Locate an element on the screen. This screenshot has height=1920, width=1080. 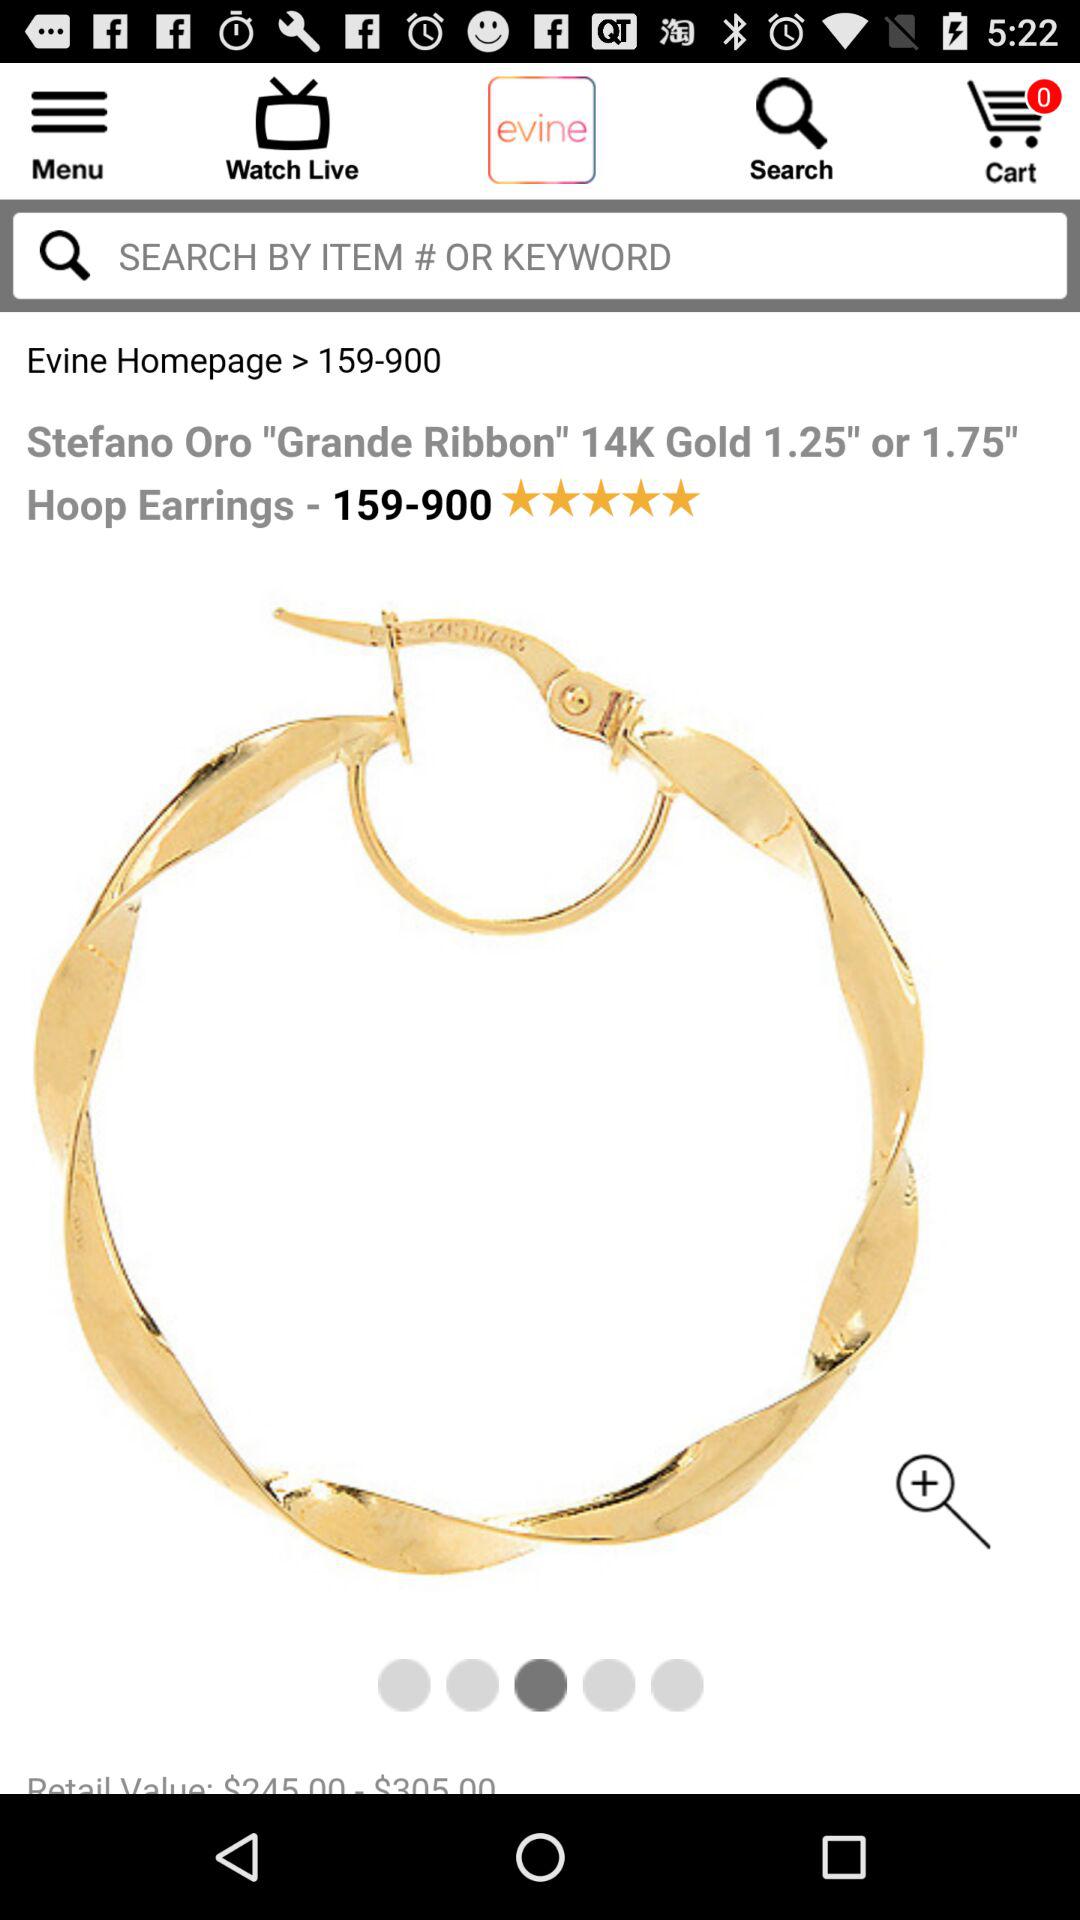
search is located at coordinates (540, 256).